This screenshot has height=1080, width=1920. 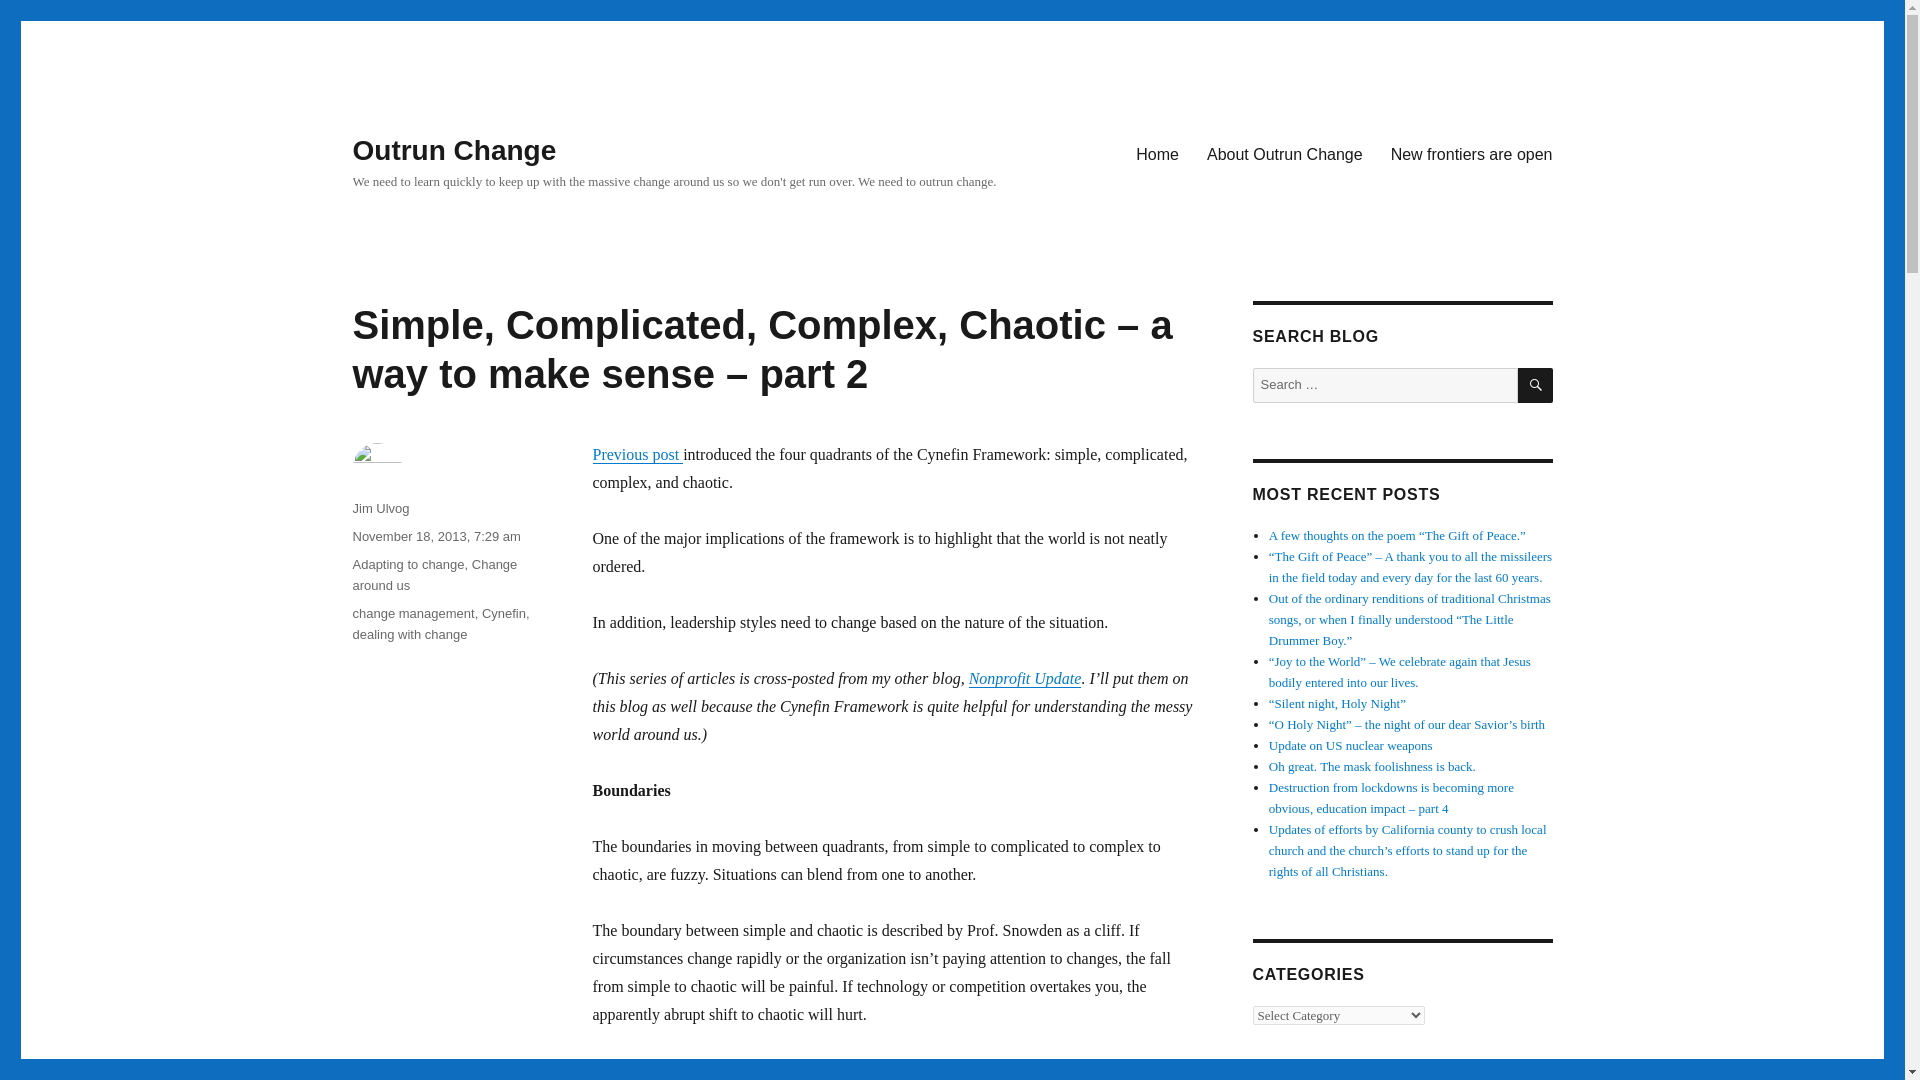 What do you see at coordinates (434, 574) in the screenshot?
I see `Change around us` at bounding box center [434, 574].